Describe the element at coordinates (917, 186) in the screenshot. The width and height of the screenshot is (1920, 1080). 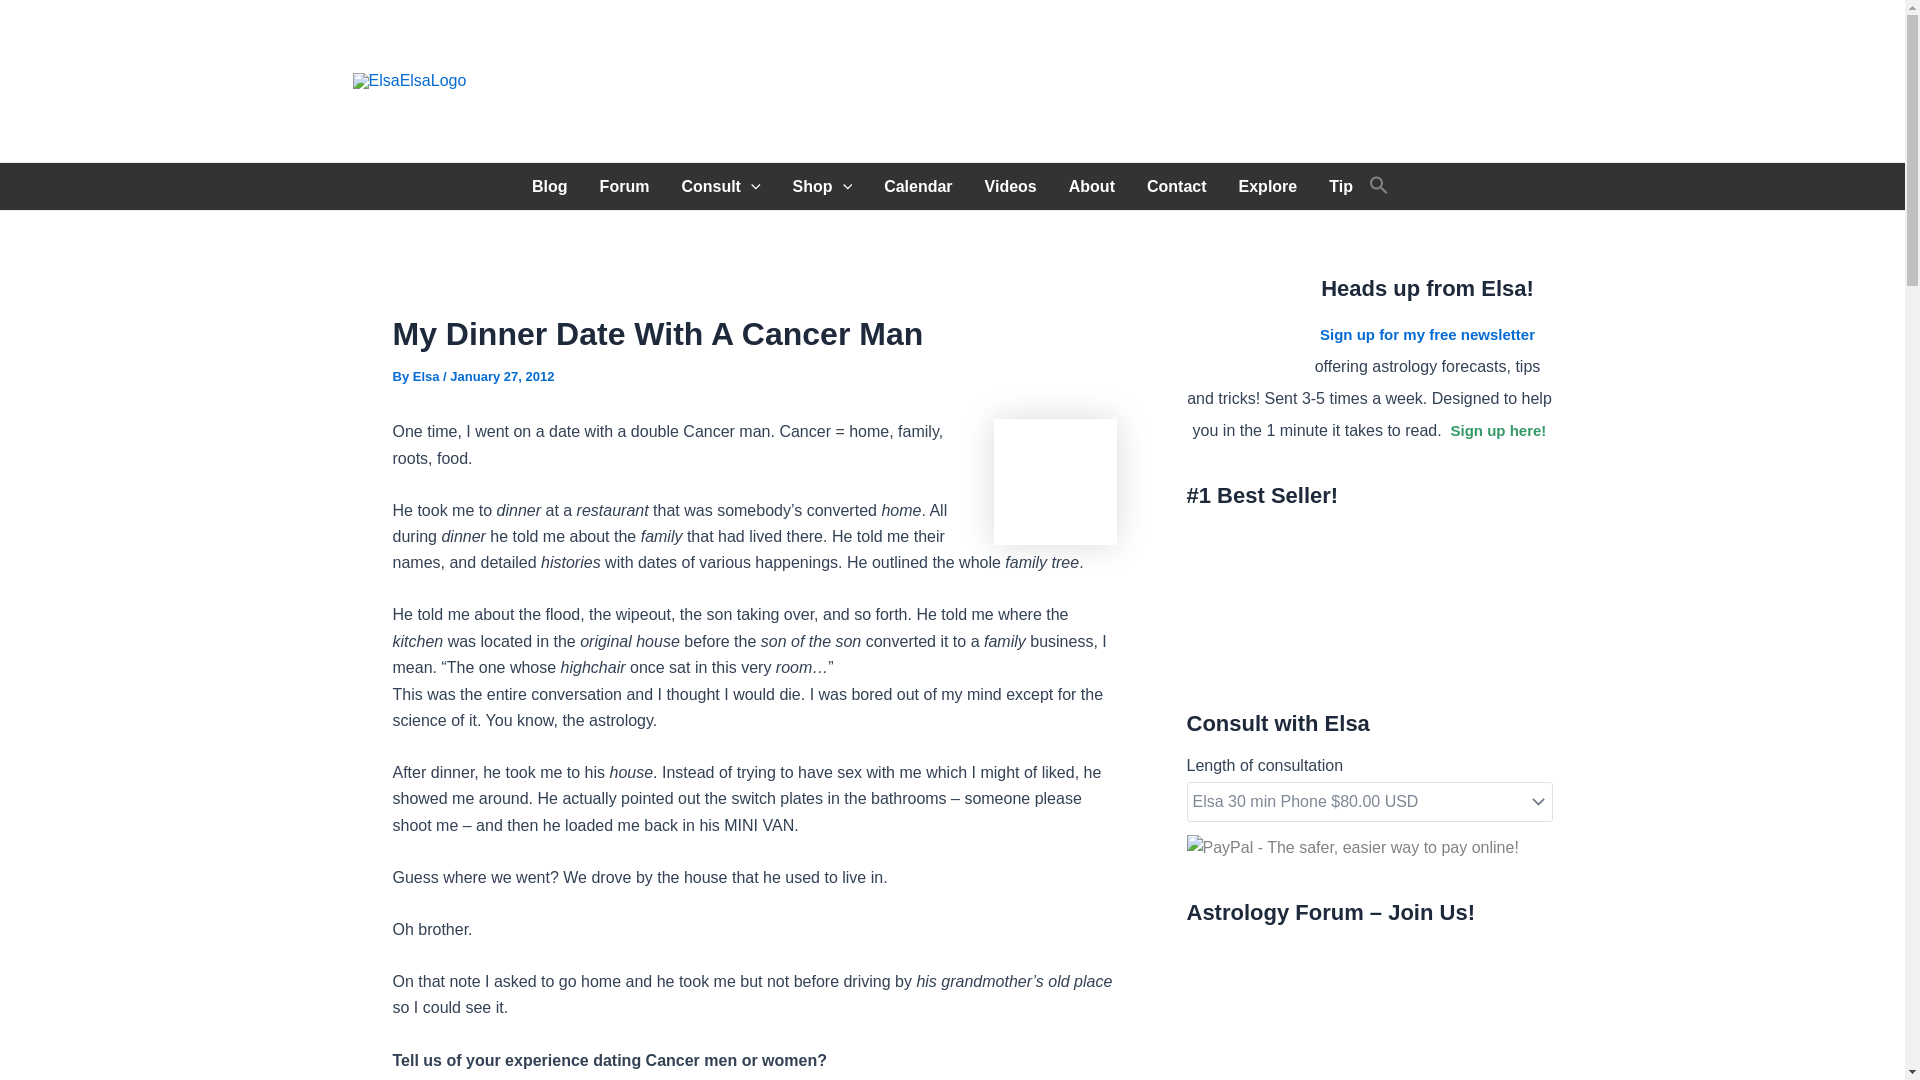
I see `Calendar` at that location.